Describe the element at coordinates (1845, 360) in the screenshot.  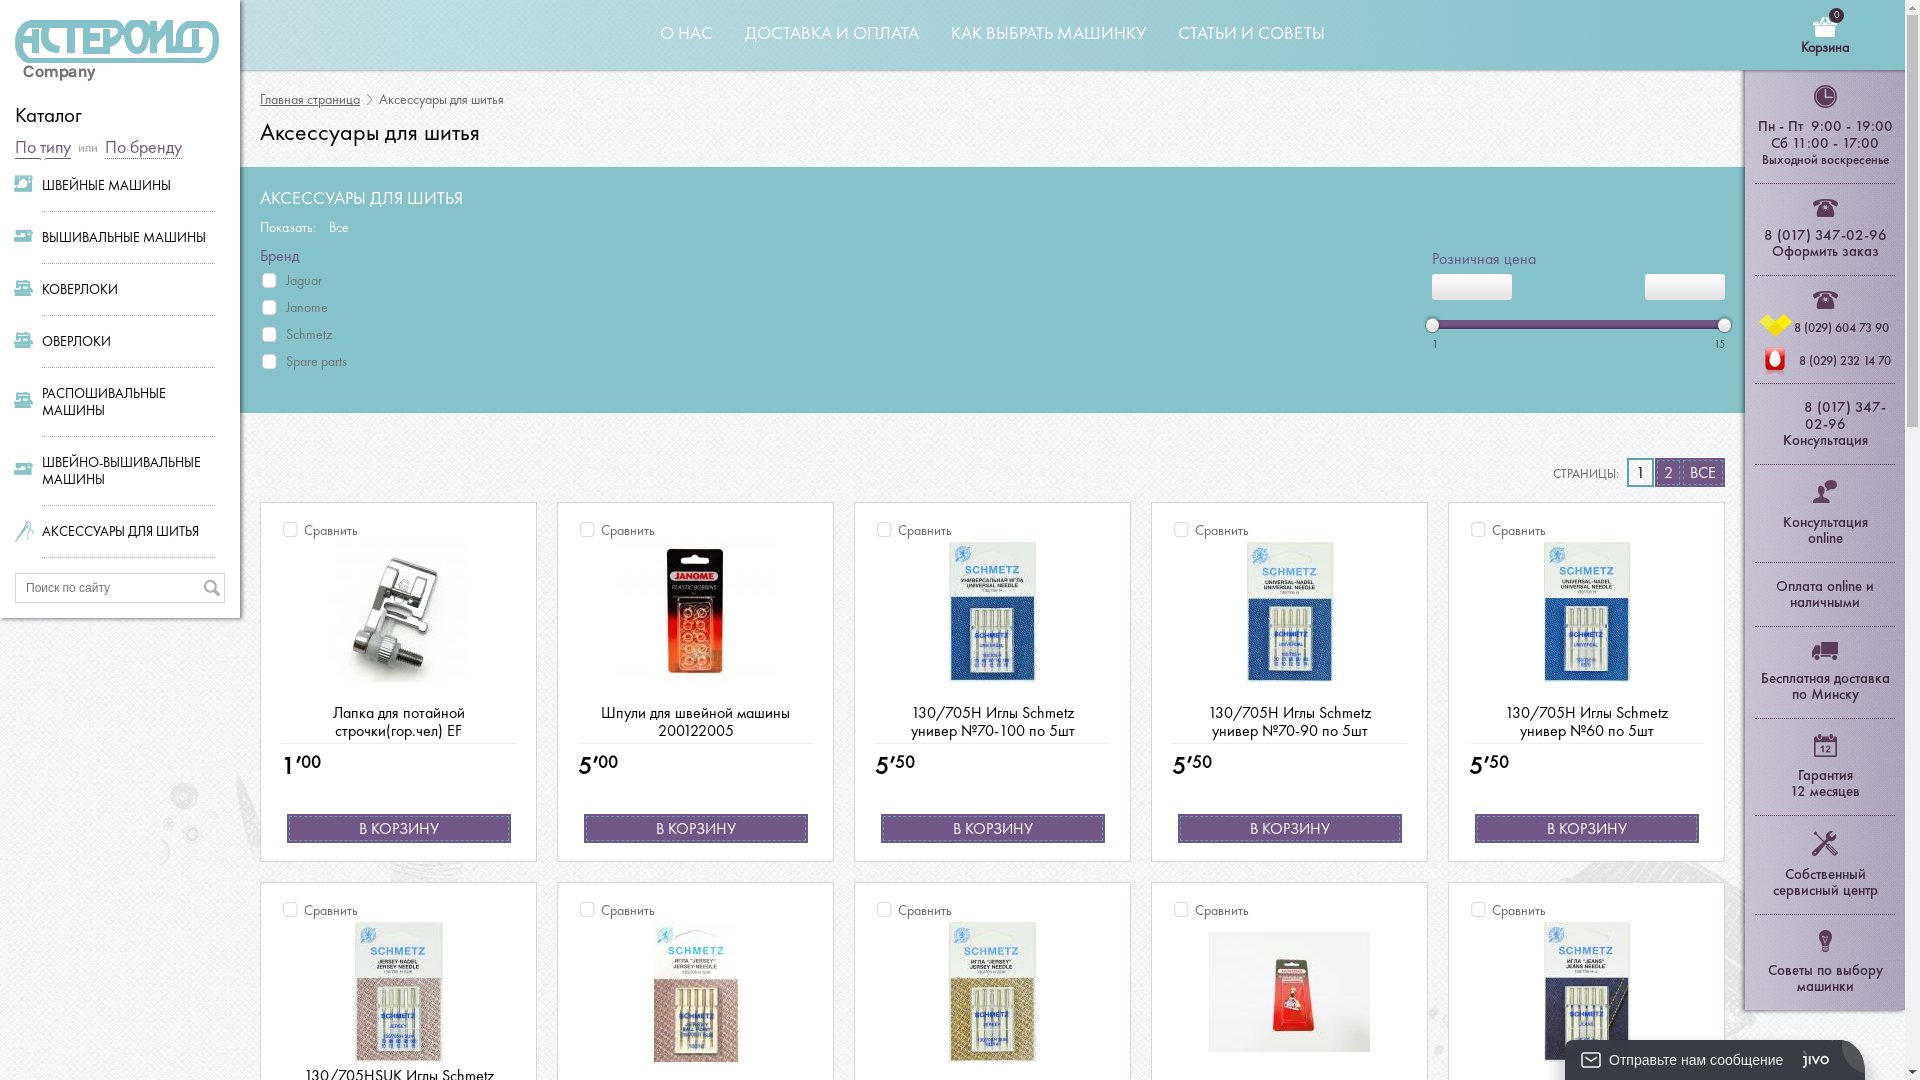
I see `8 (029) 232 14 70` at that location.